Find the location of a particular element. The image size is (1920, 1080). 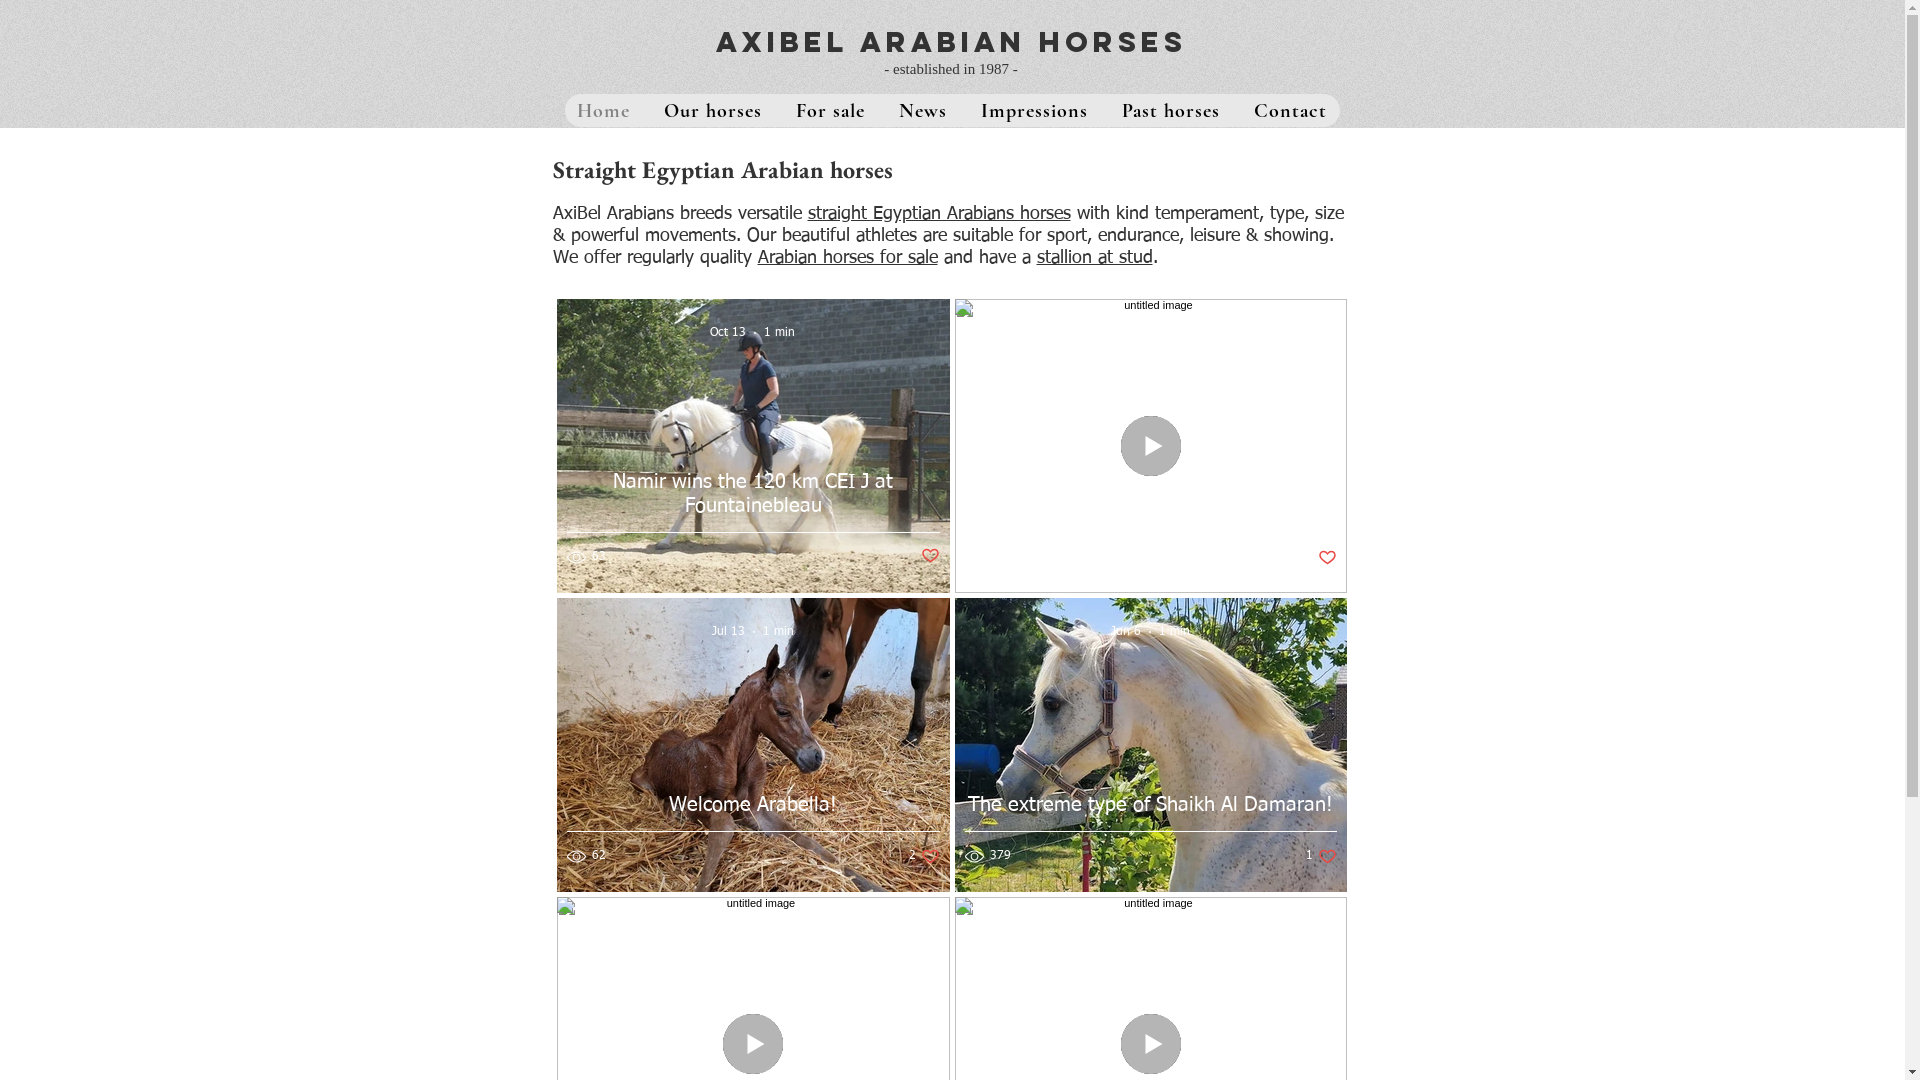

Namir wins the 120 km CEI J at Fountainebleau is located at coordinates (752, 518).